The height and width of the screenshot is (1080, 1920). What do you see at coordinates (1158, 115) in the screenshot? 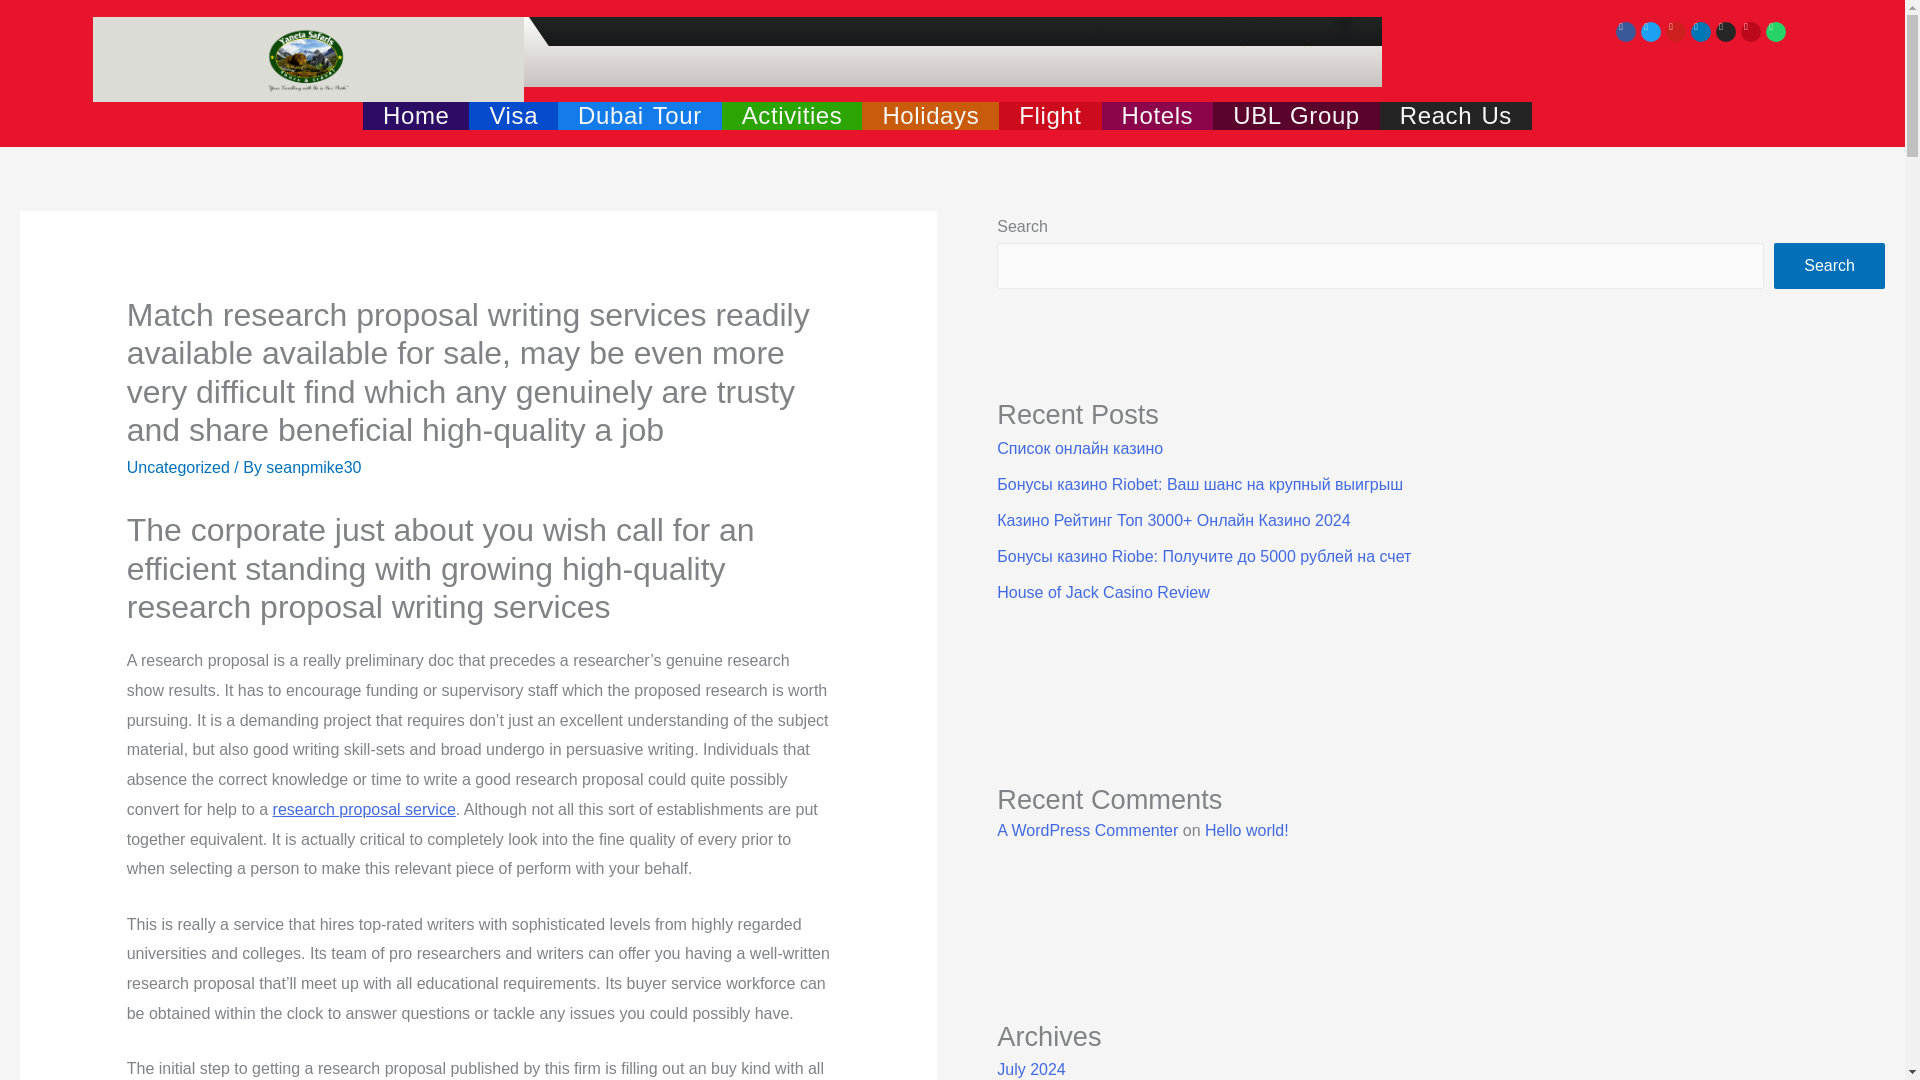
I see `Hotels` at bounding box center [1158, 115].